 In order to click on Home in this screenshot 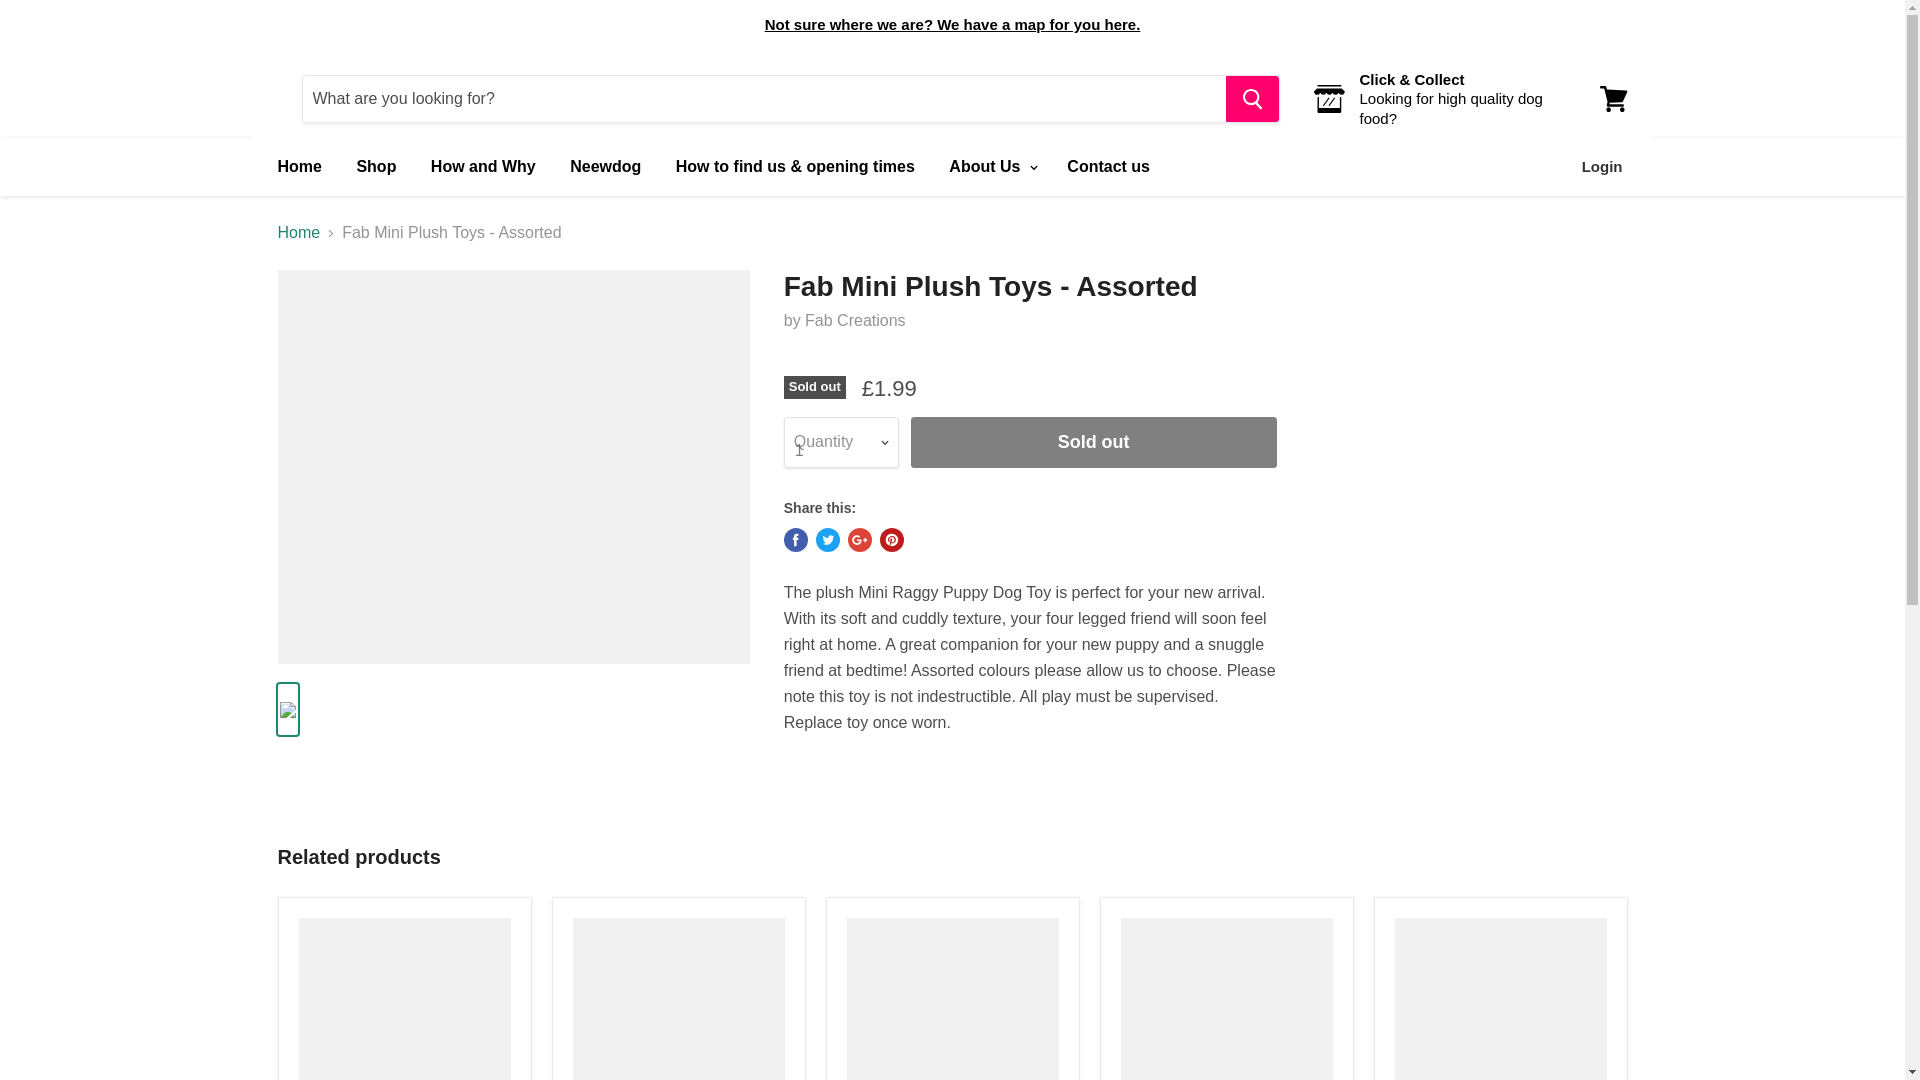, I will do `click(298, 166)`.